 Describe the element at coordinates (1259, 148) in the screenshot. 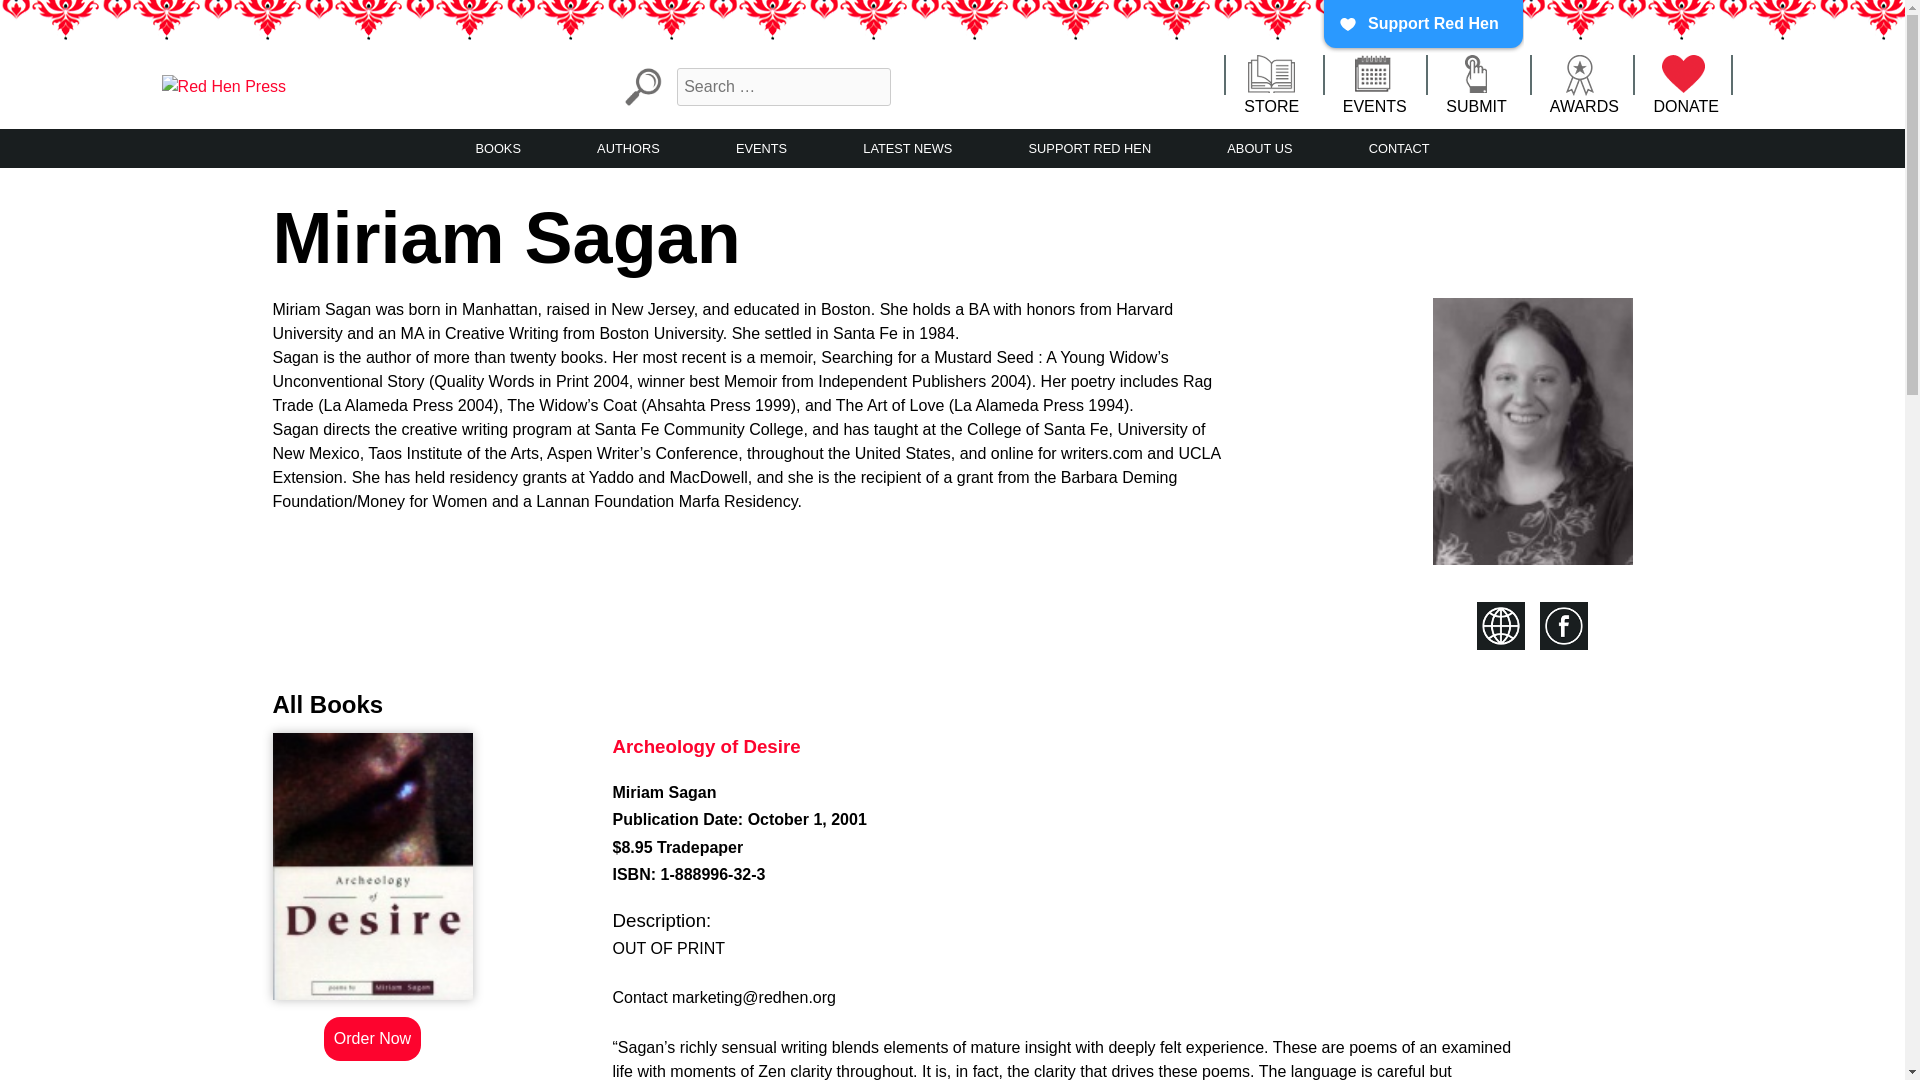

I see `ABOUT US` at that location.